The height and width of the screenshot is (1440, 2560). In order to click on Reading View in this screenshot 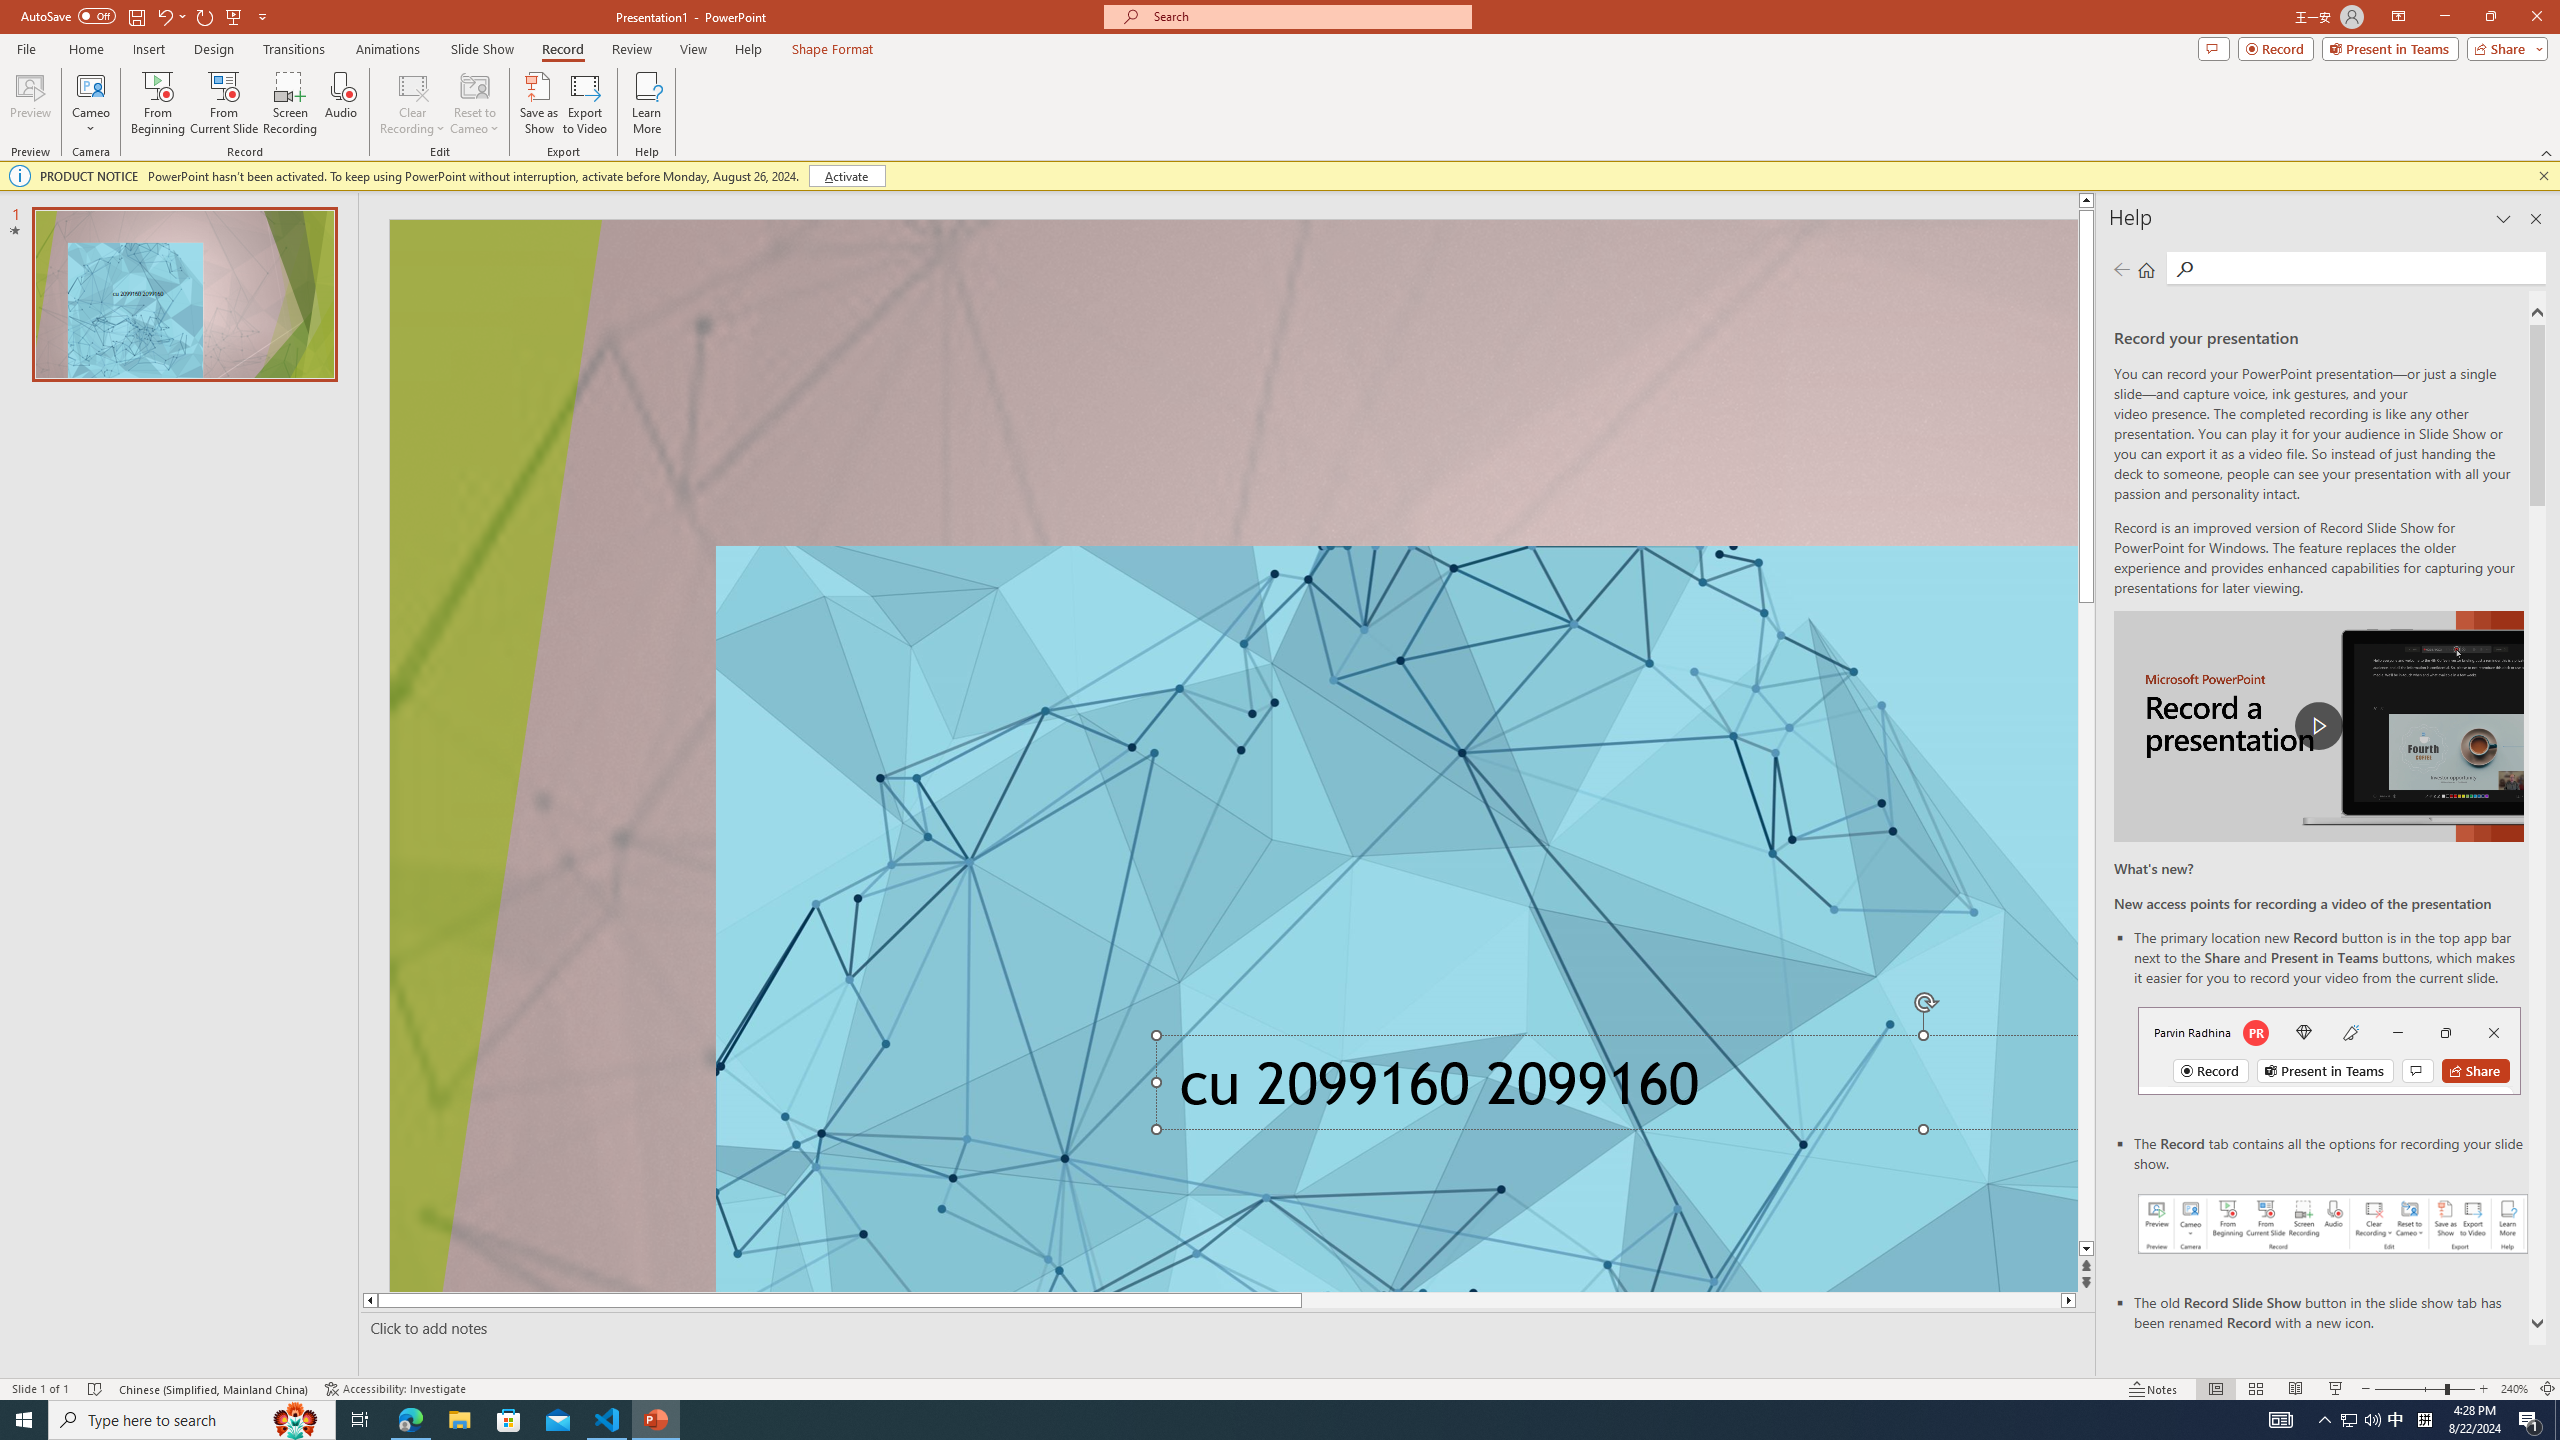, I will do `click(2296, 1389)`.